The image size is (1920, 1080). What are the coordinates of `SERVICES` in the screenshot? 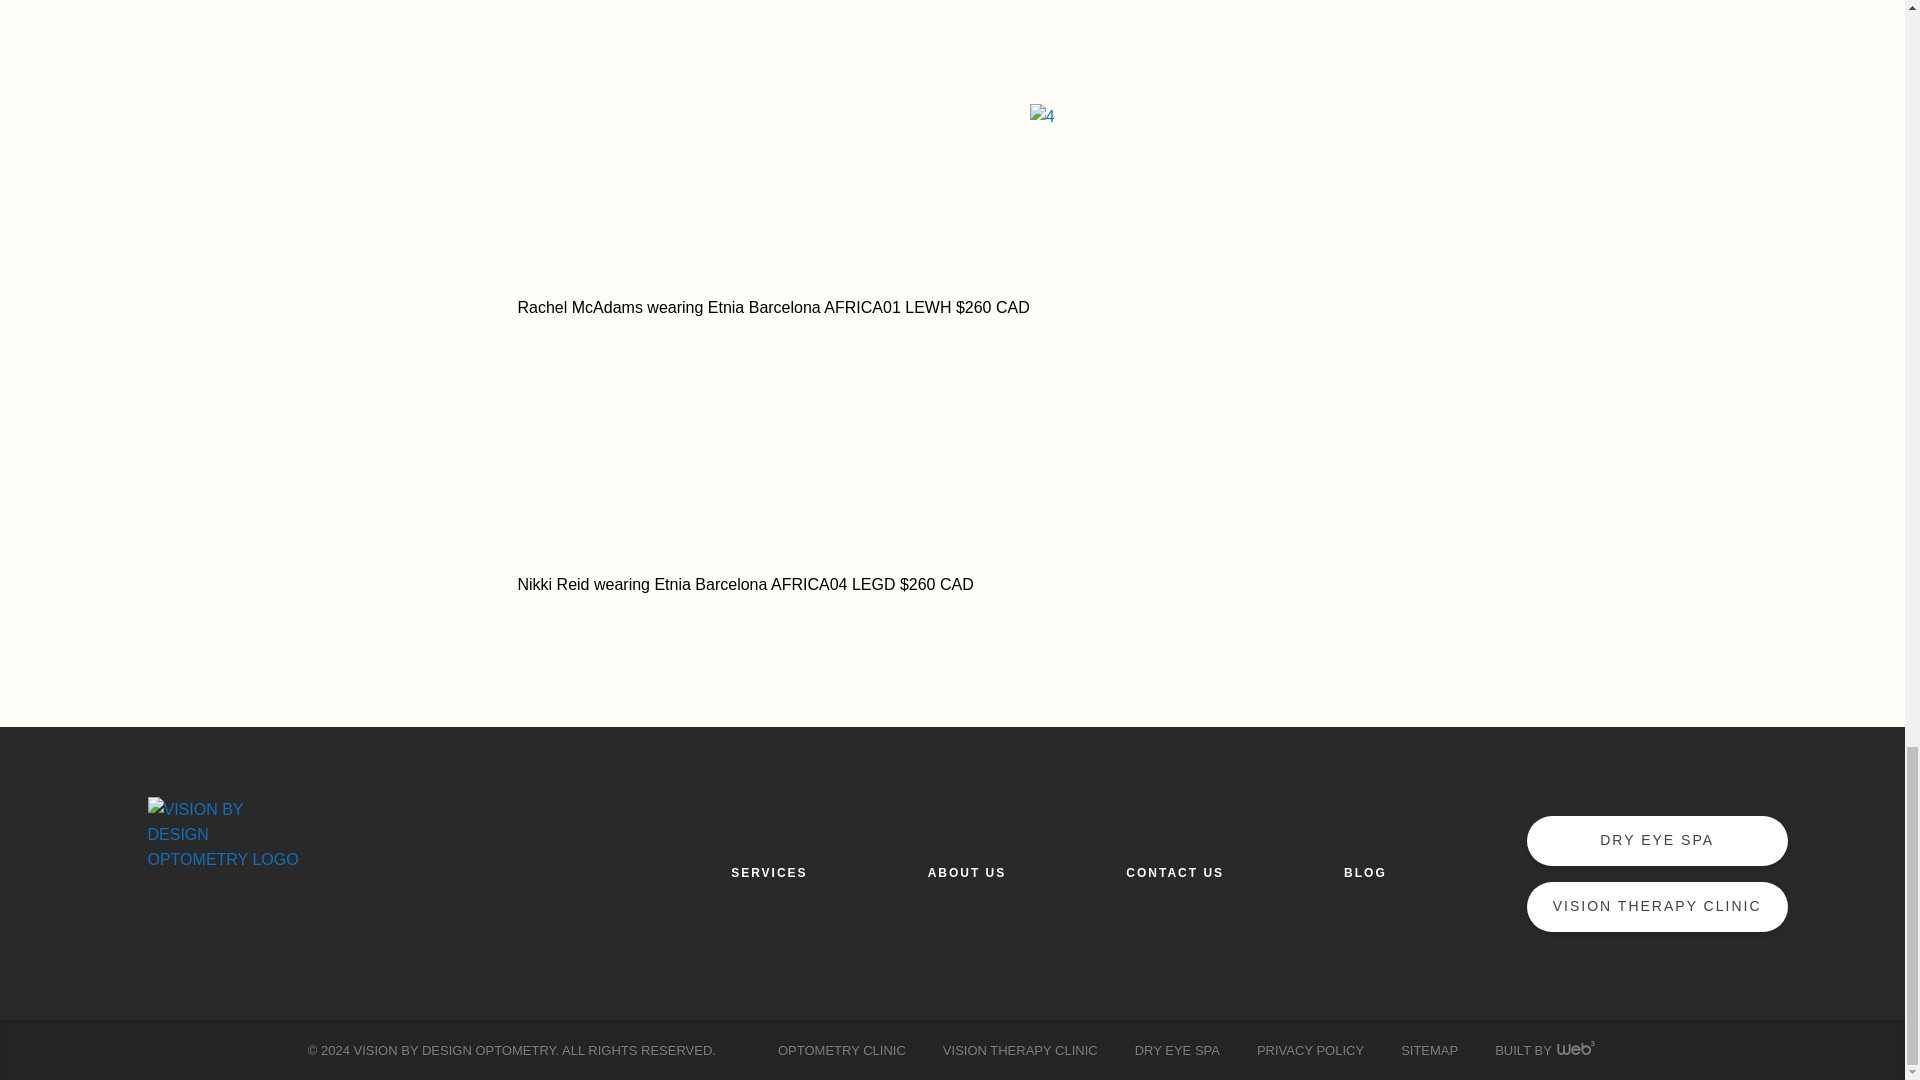 It's located at (768, 872).